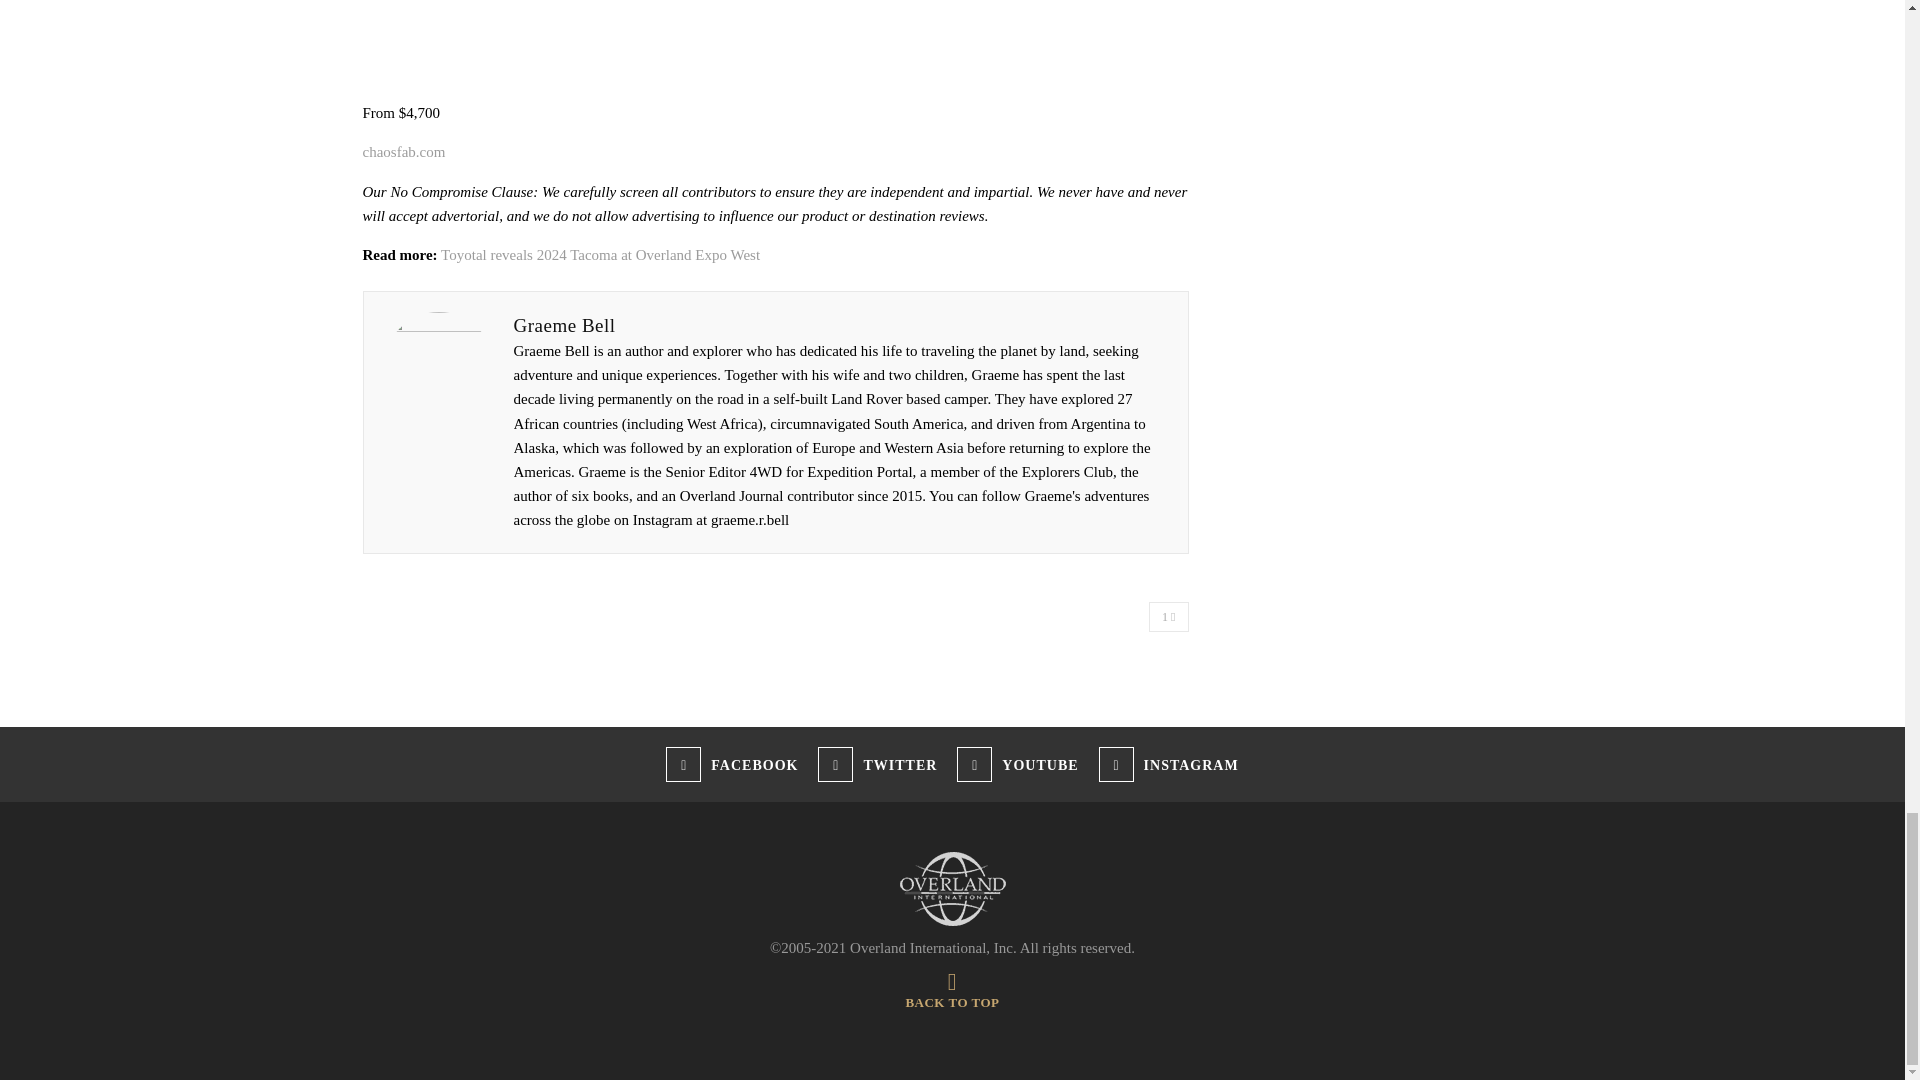 The width and height of the screenshot is (1920, 1080). I want to click on BACK TO TOP, so click(951, 994).